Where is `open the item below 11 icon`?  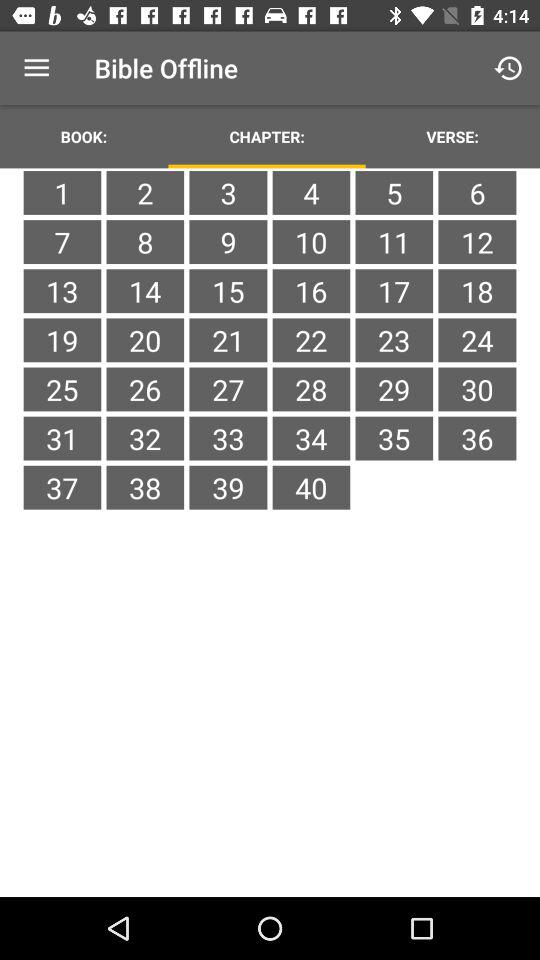
open the item below 11 icon is located at coordinates (477, 291).